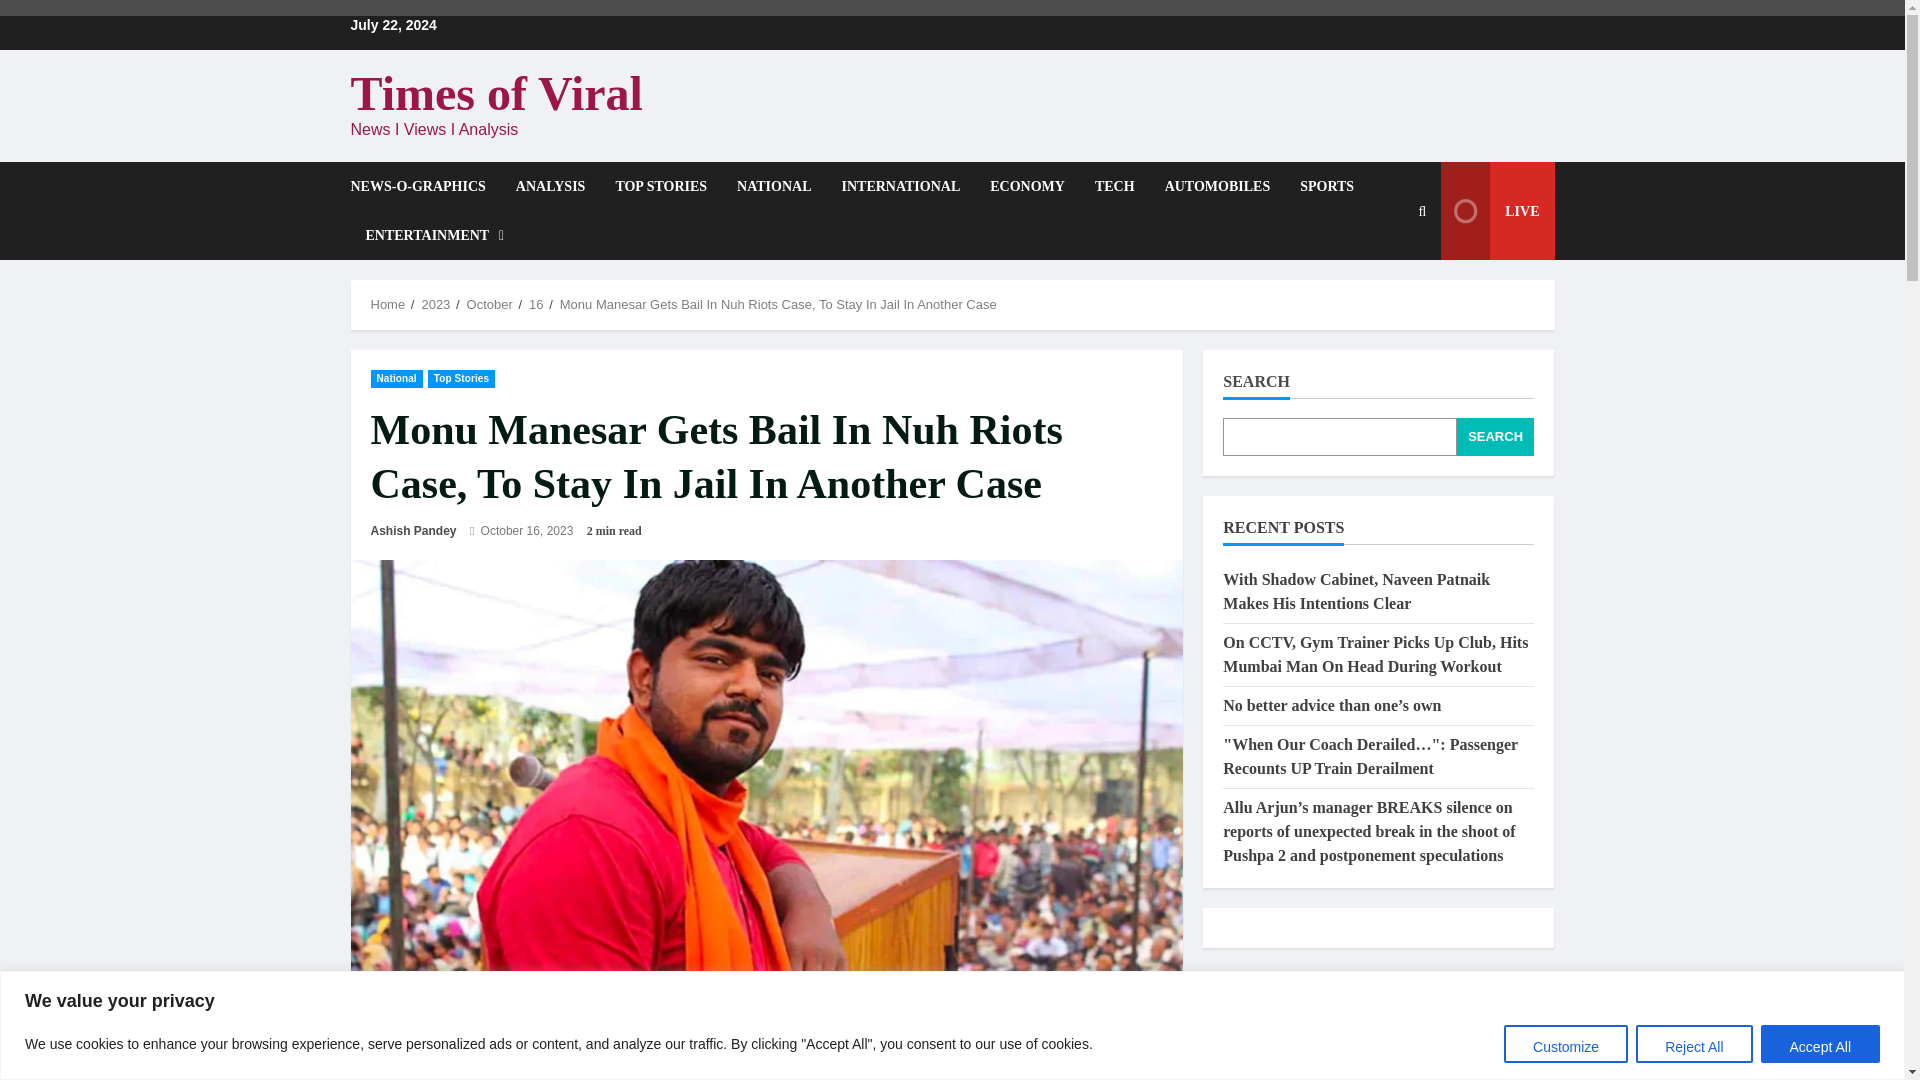 The image size is (1920, 1080). I want to click on TECH, so click(1114, 186).